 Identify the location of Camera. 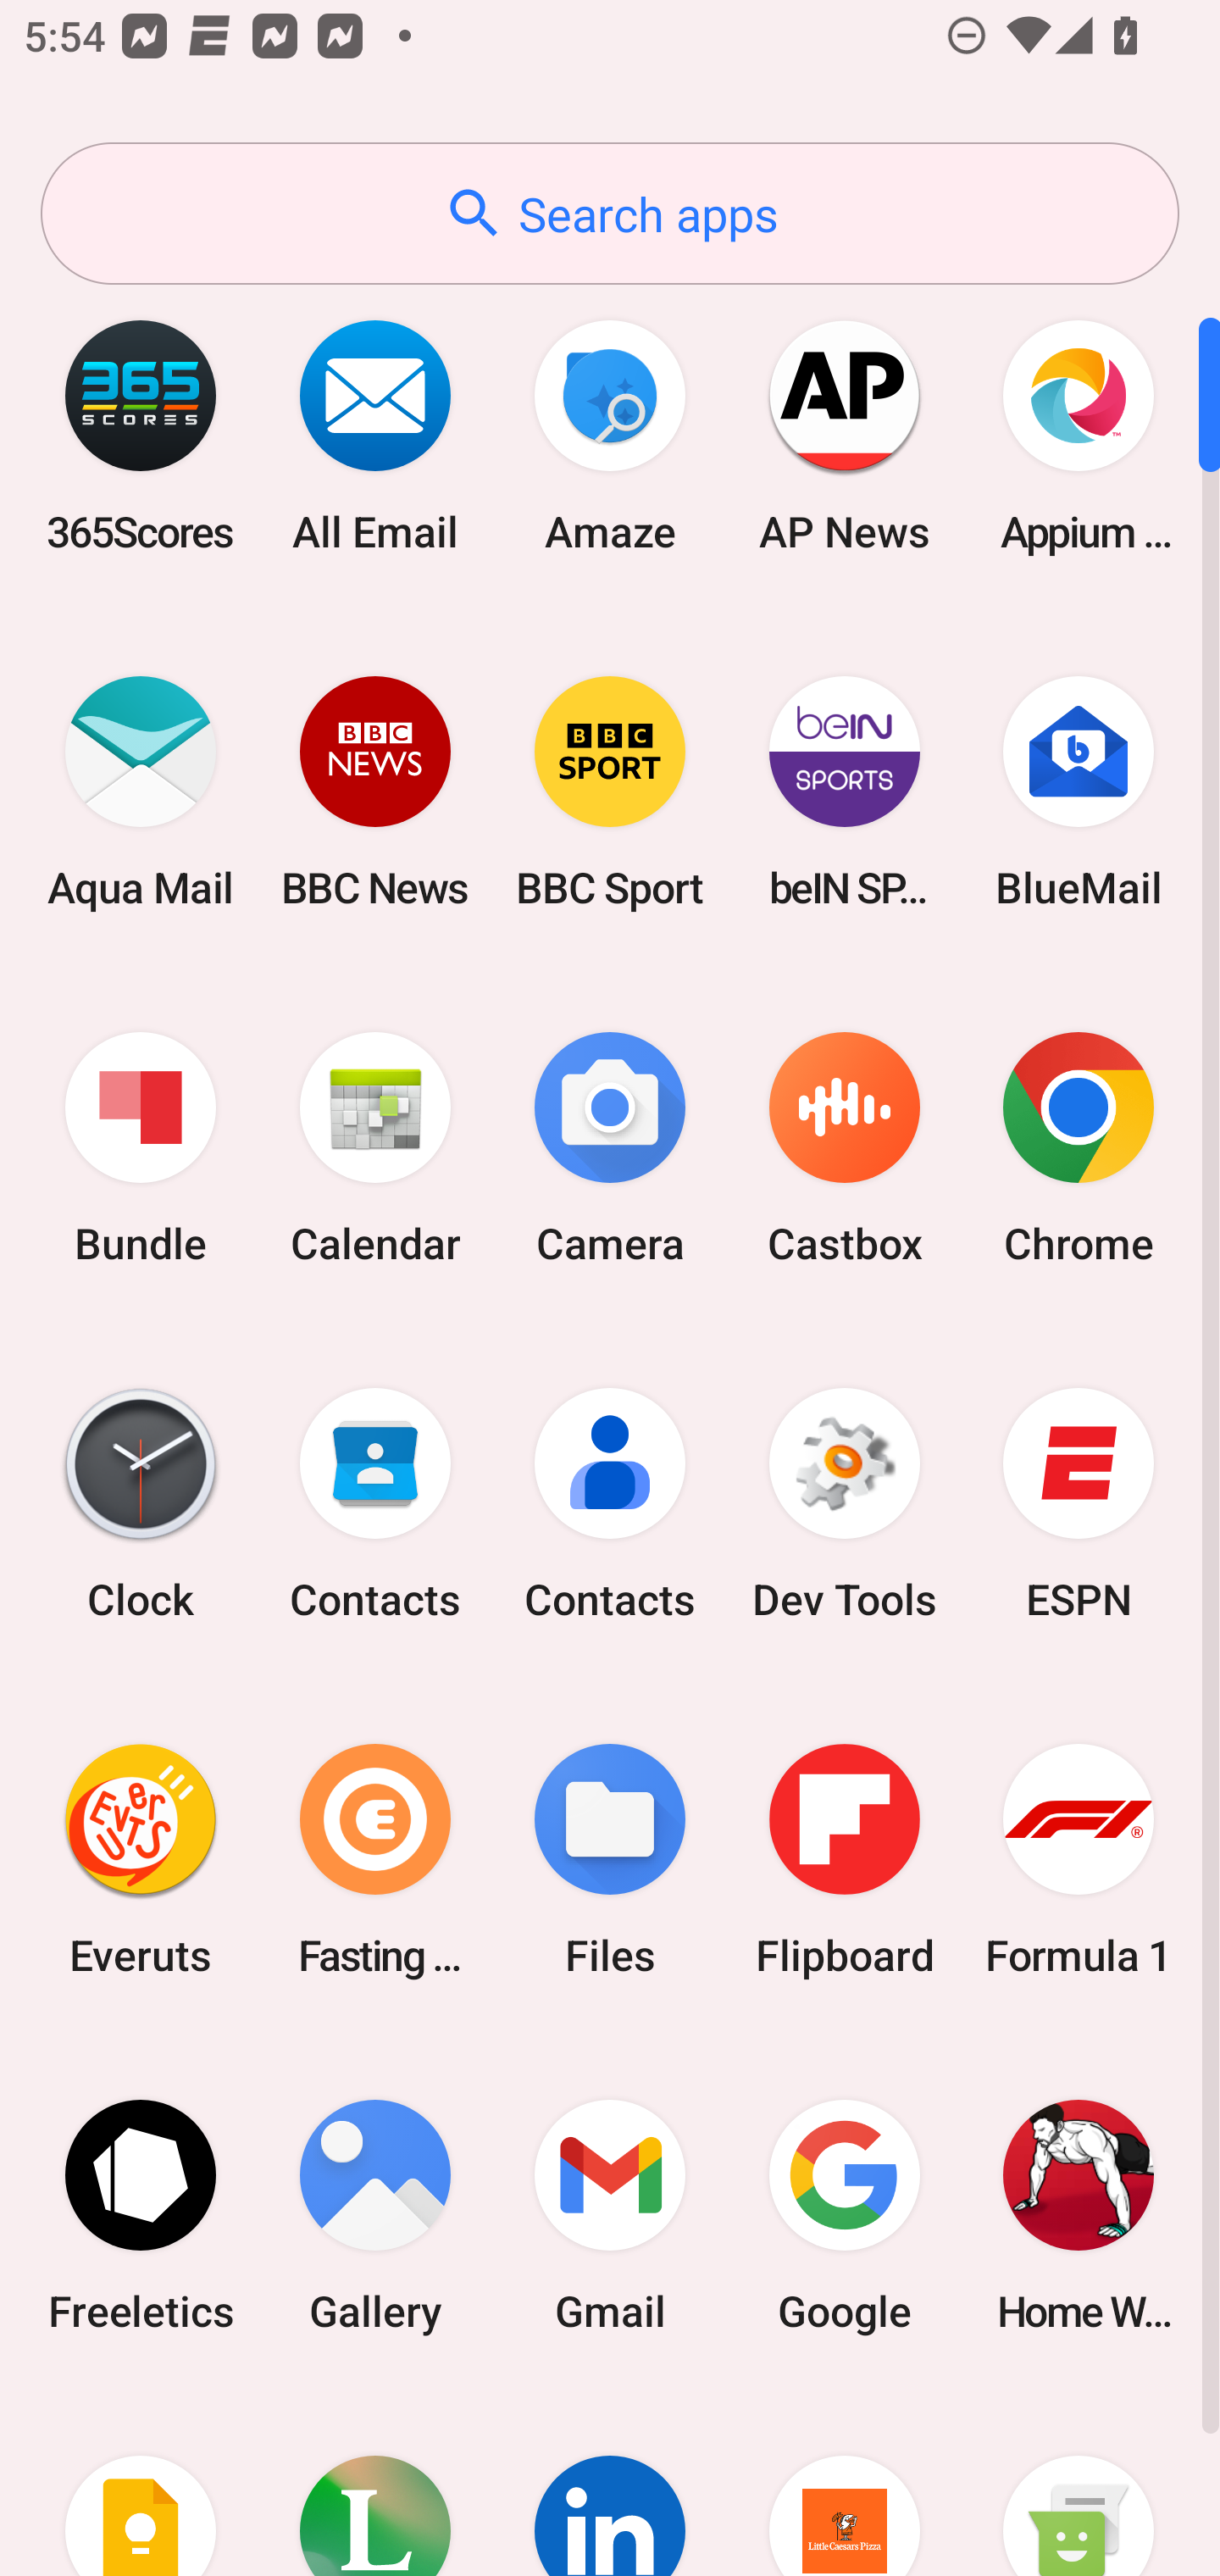
(610, 1149).